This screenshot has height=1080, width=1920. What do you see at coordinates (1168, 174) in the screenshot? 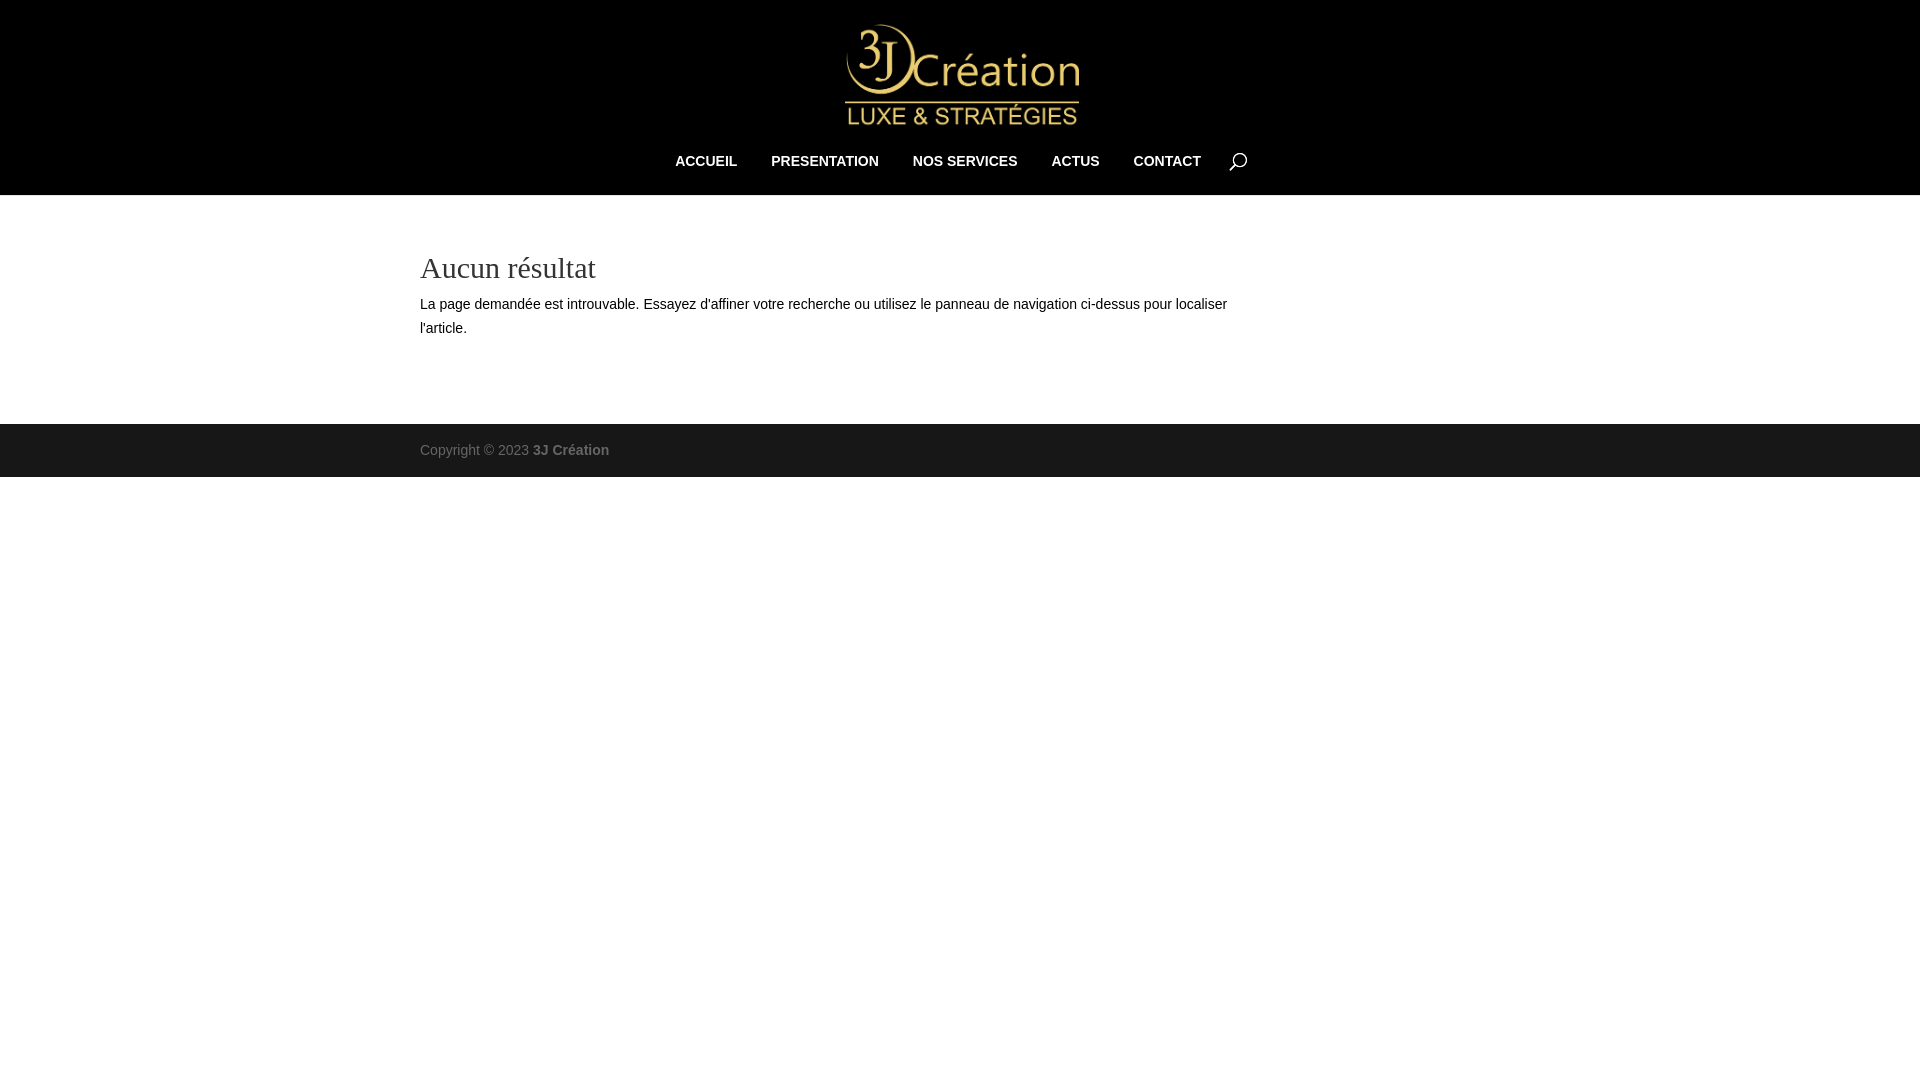
I see `CONTACT` at bounding box center [1168, 174].